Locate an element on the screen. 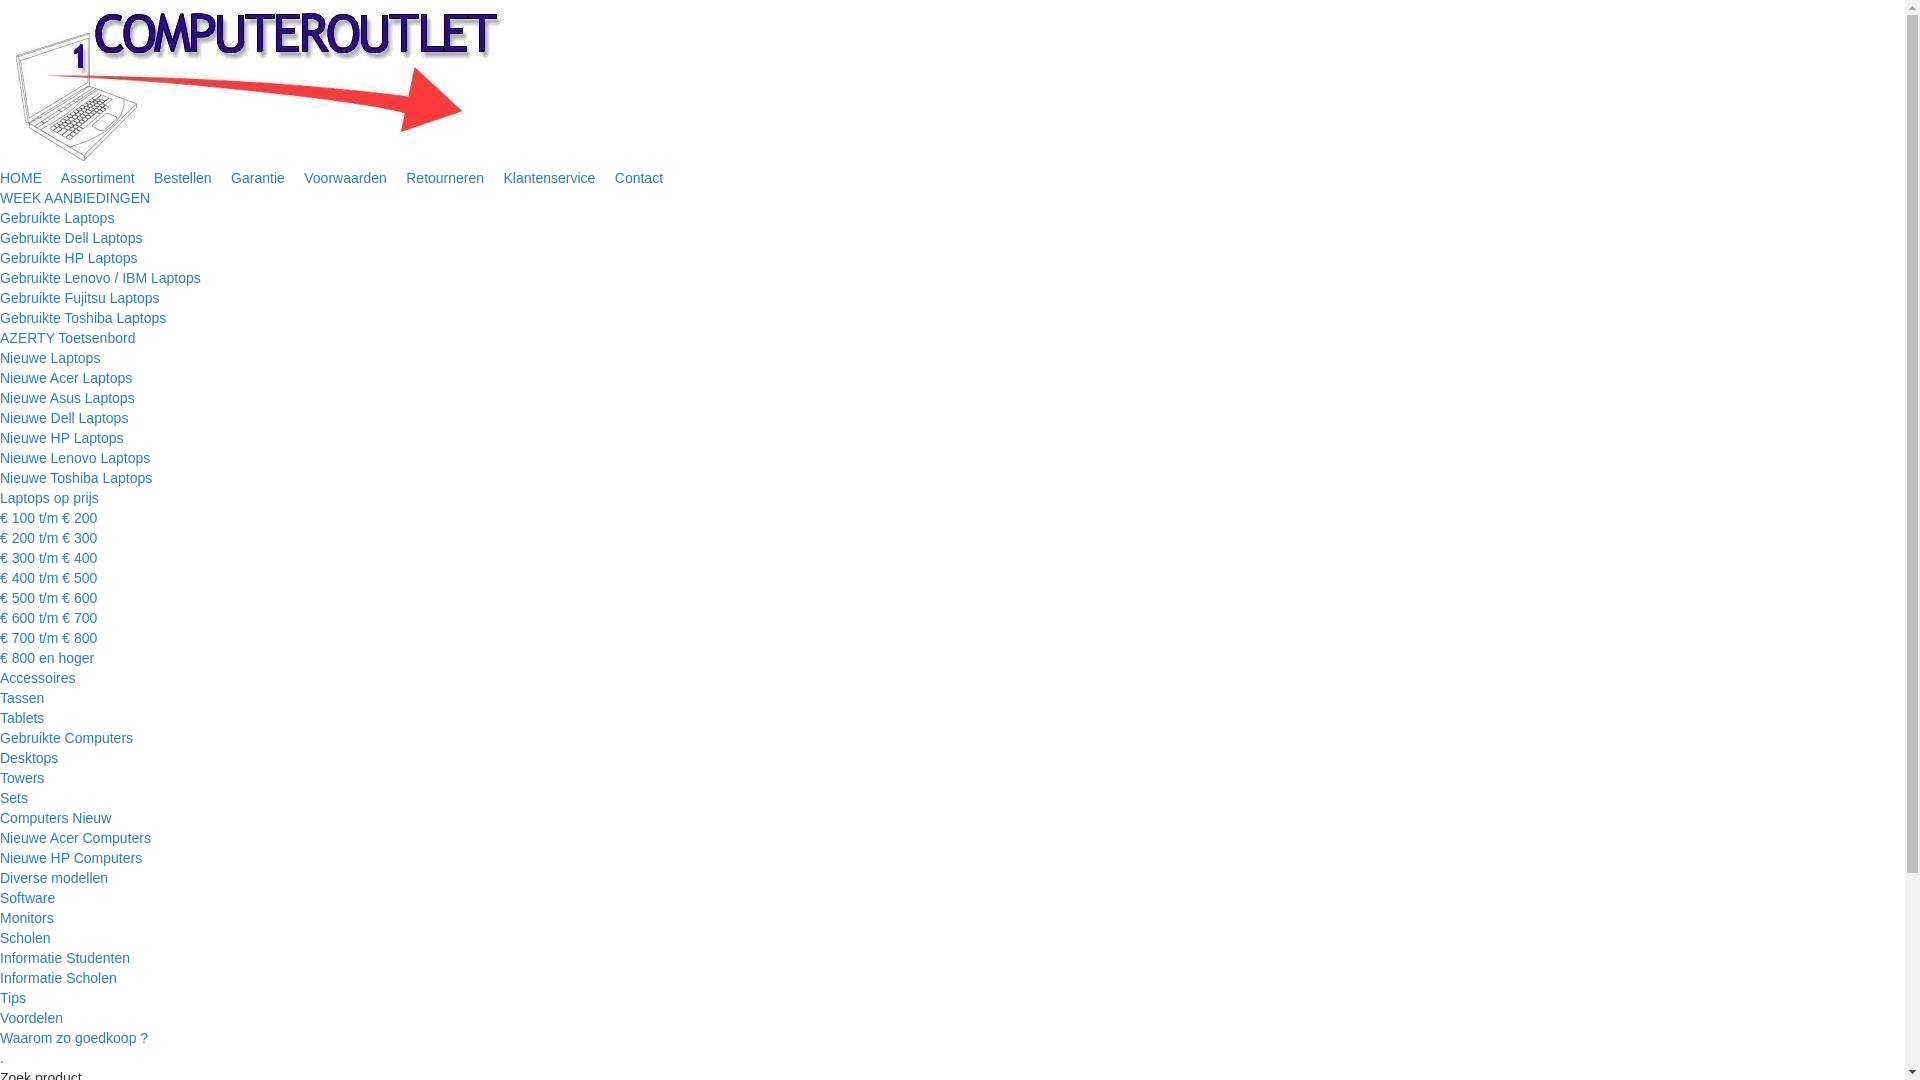  Desktops is located at coordinates (29, 758).